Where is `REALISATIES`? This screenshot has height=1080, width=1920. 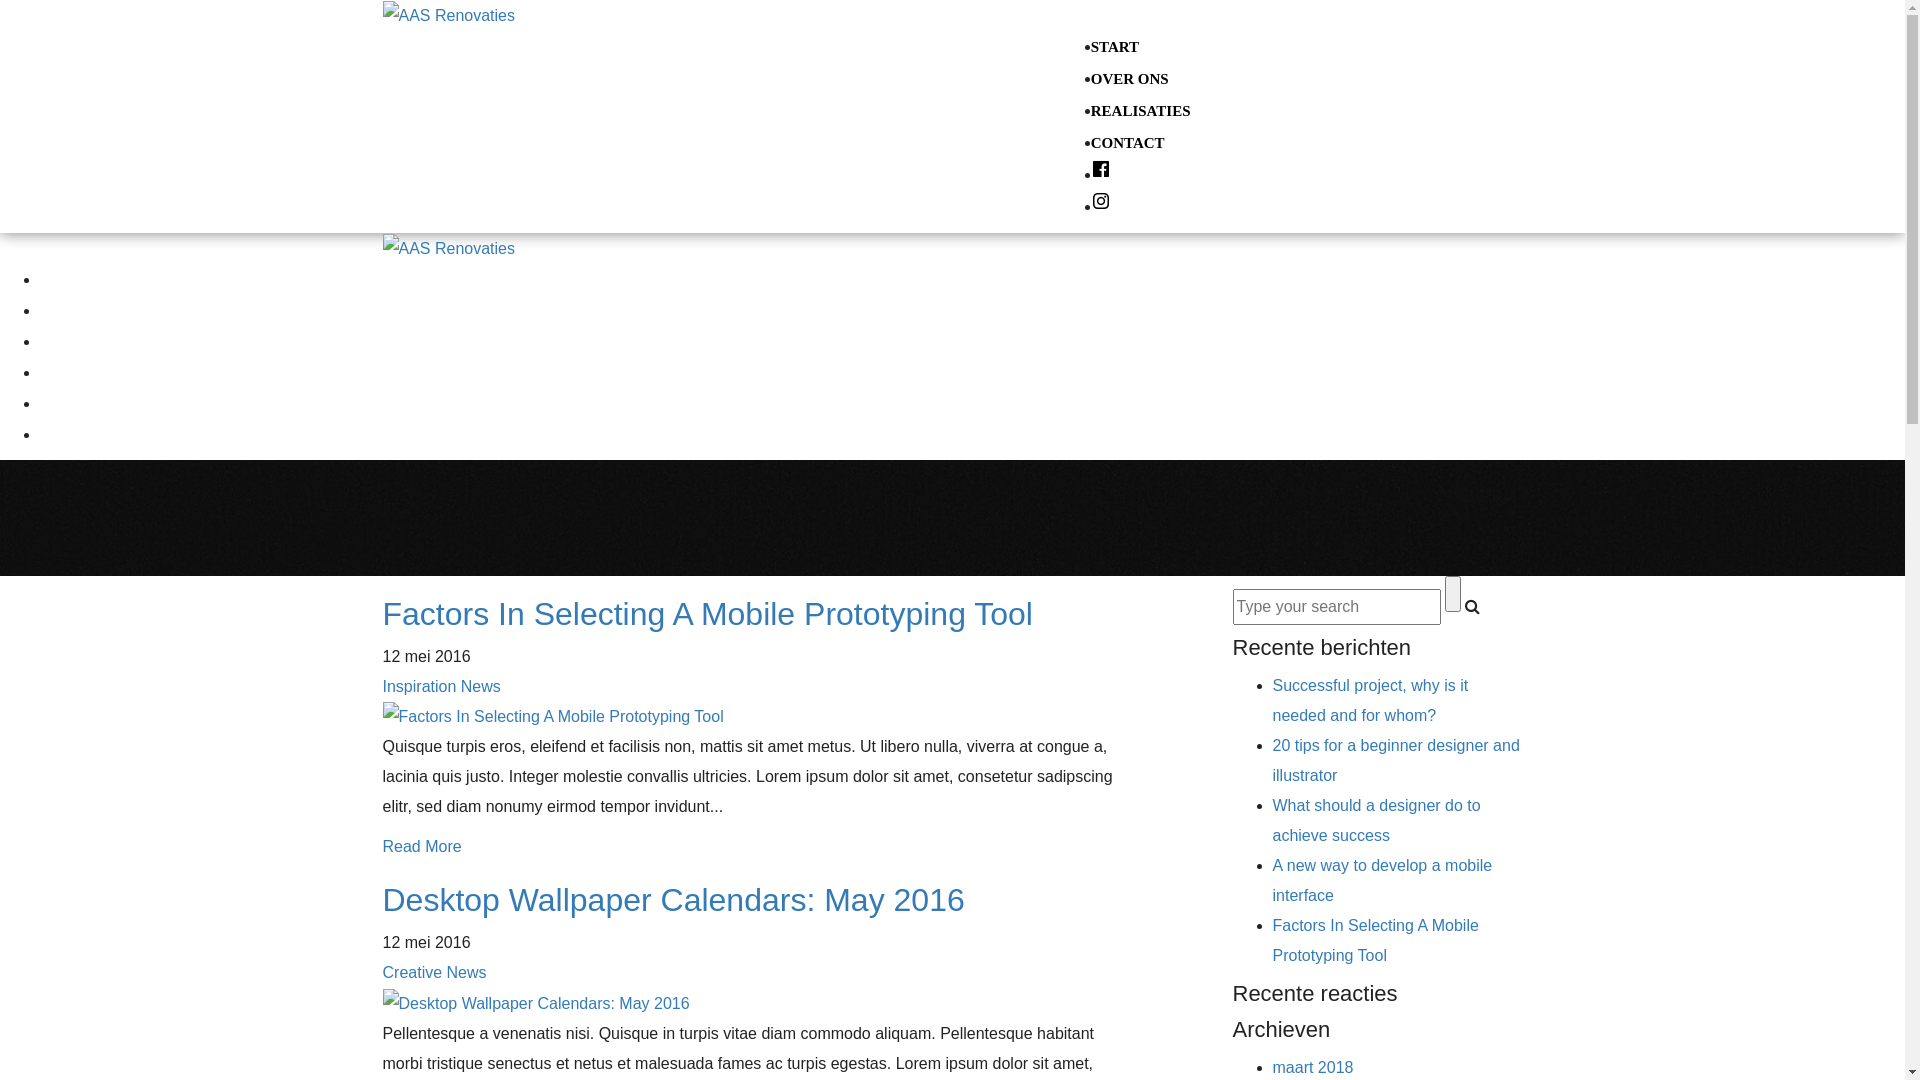
REALISATIES is located at coordinates (1141, 111).